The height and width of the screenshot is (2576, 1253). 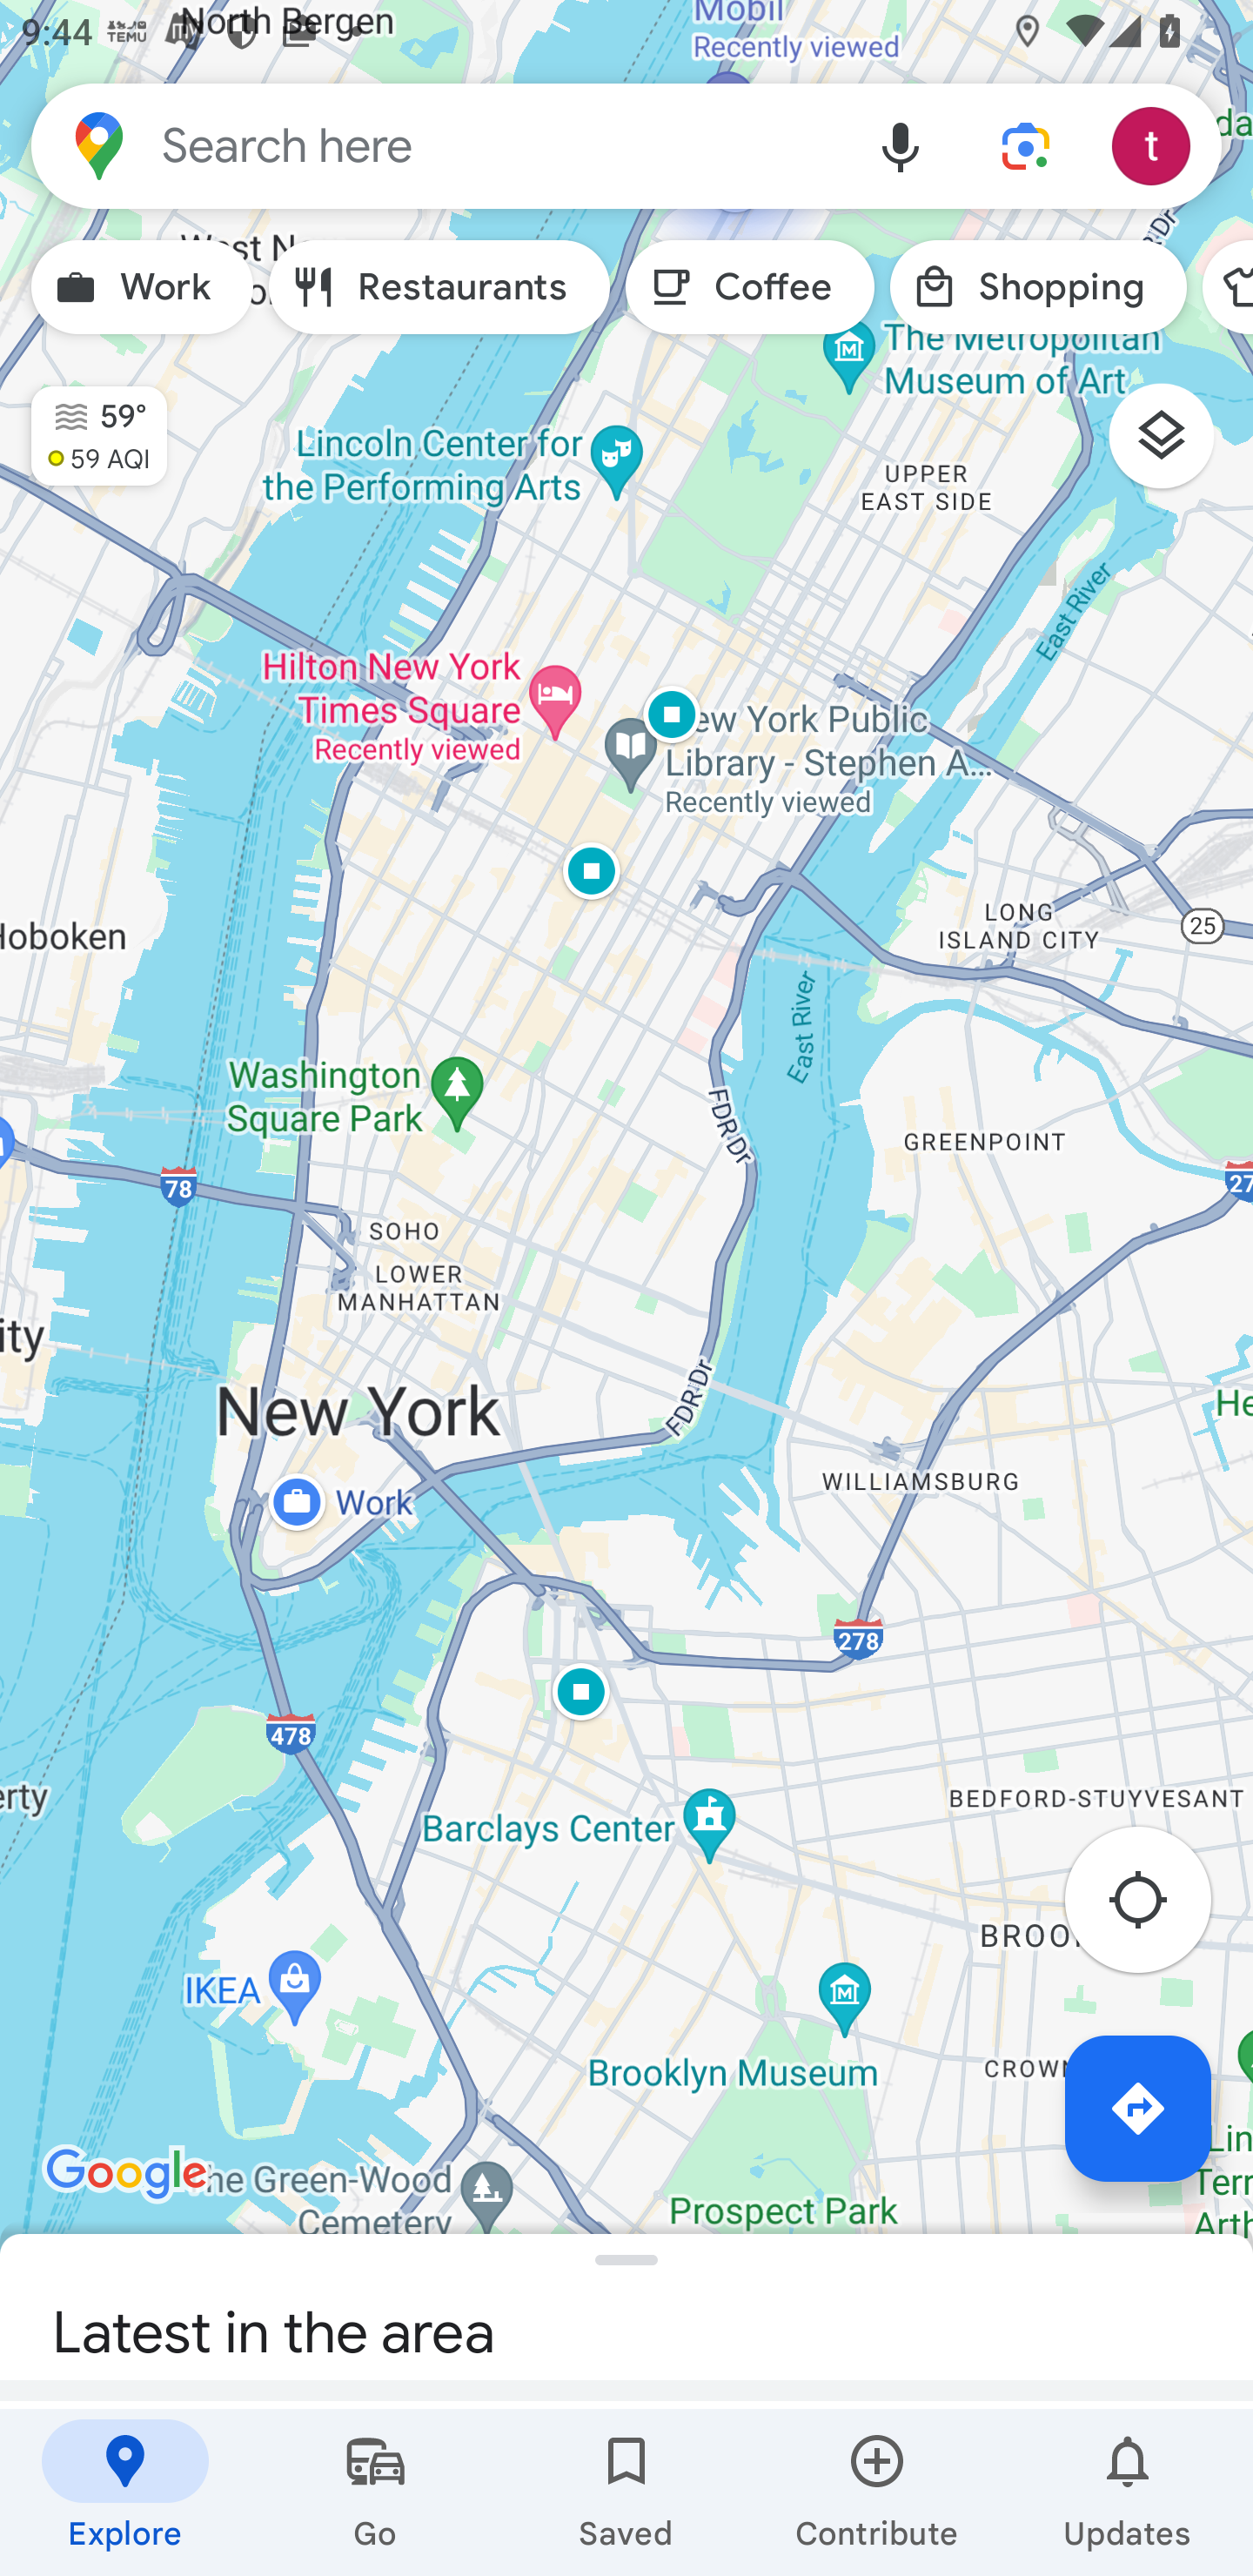 I want to click on Contribute, so click(x=877, y=2492).